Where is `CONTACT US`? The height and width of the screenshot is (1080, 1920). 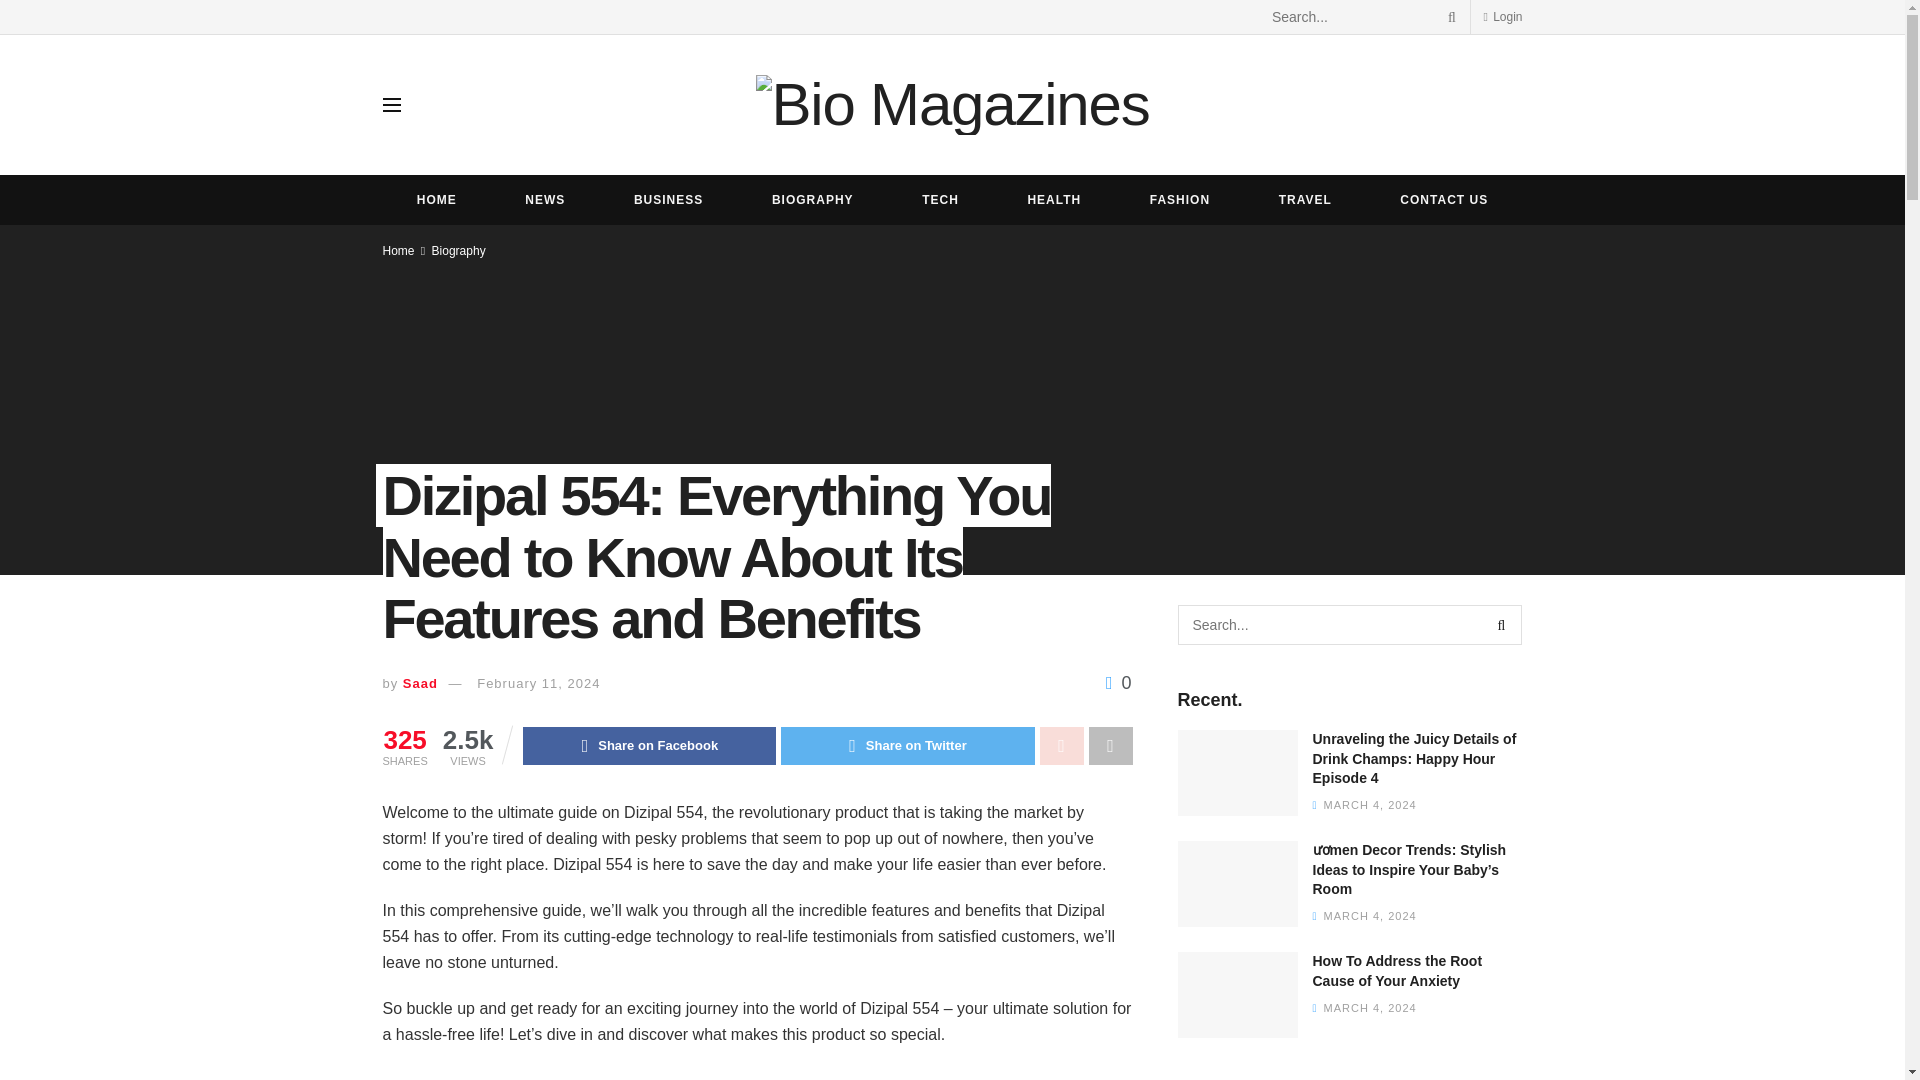
CONTACT US is located at coordinates (1444, 199).